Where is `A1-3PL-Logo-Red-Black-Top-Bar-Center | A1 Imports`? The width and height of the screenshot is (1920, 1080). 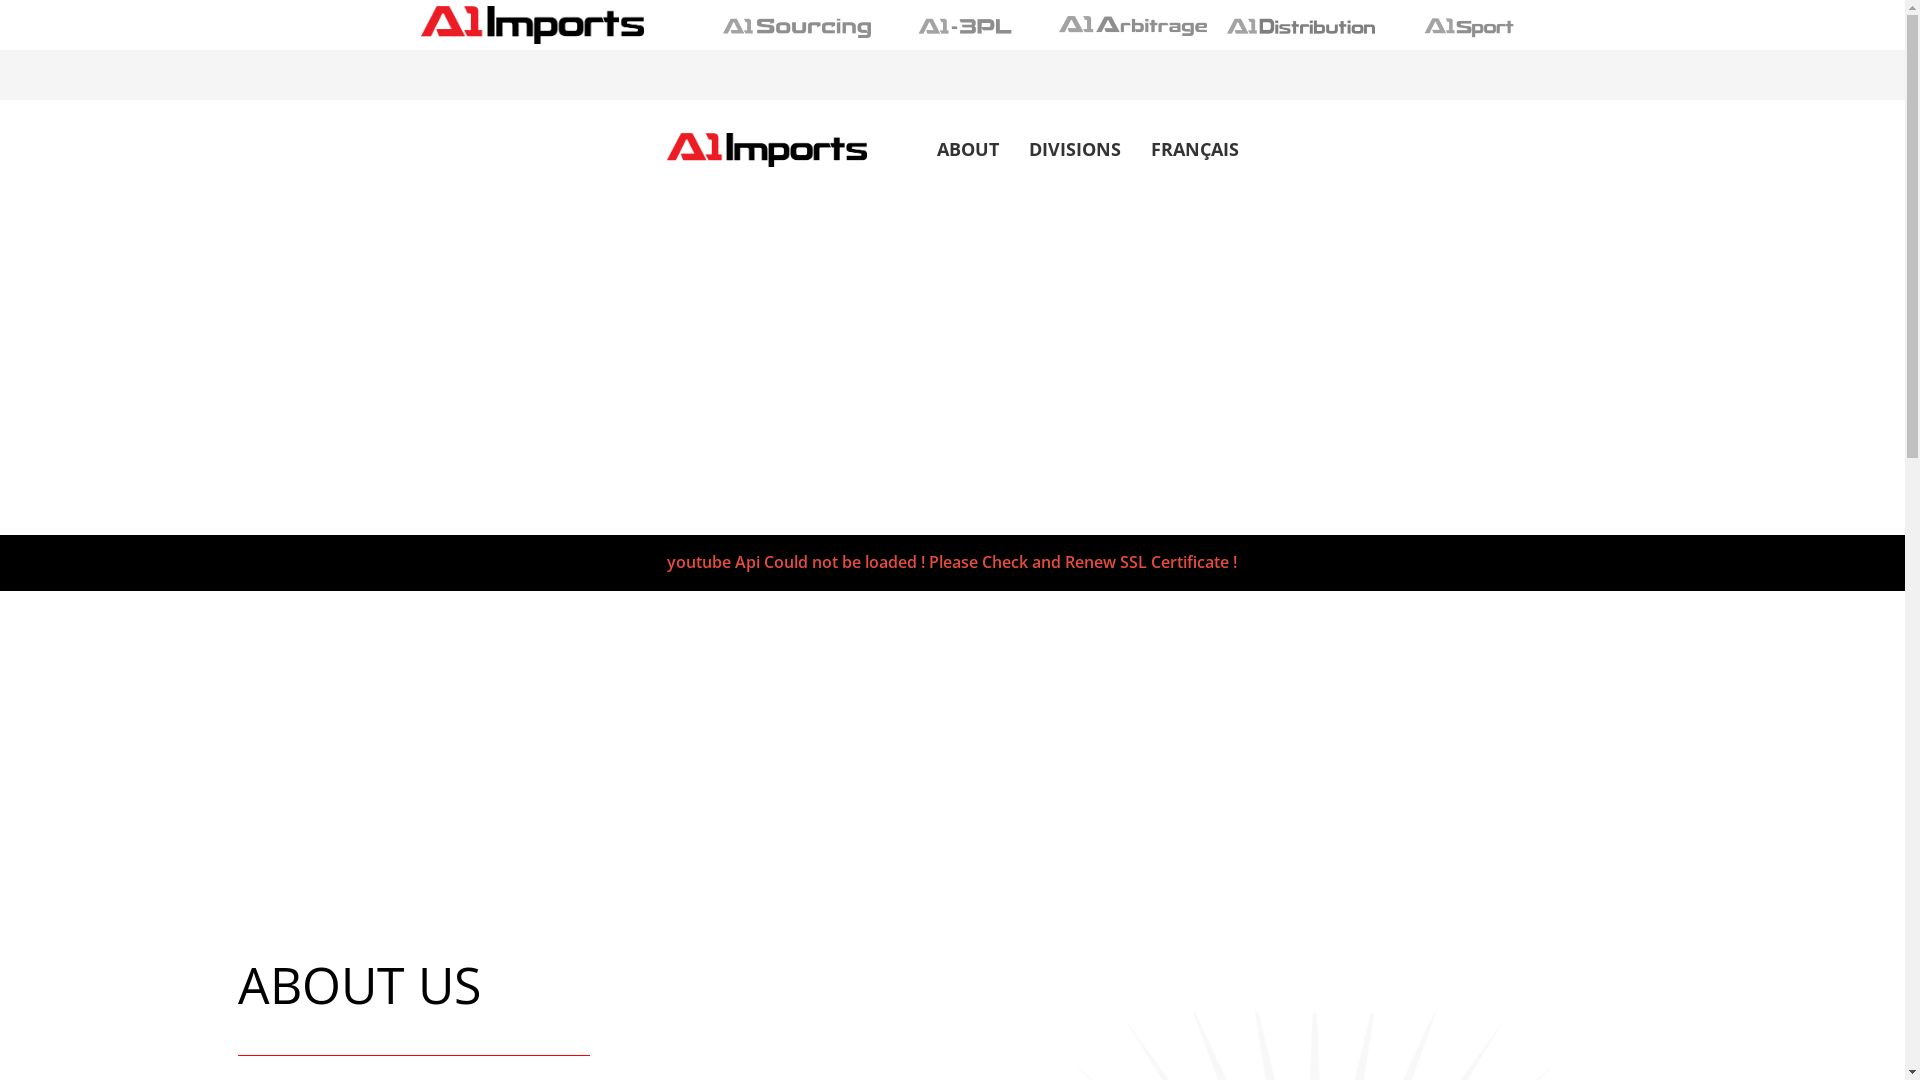
A1-3PL-Logo-Red-Black-Top-Bar-Center | A1 Imports is located at coordinates (964, 26).